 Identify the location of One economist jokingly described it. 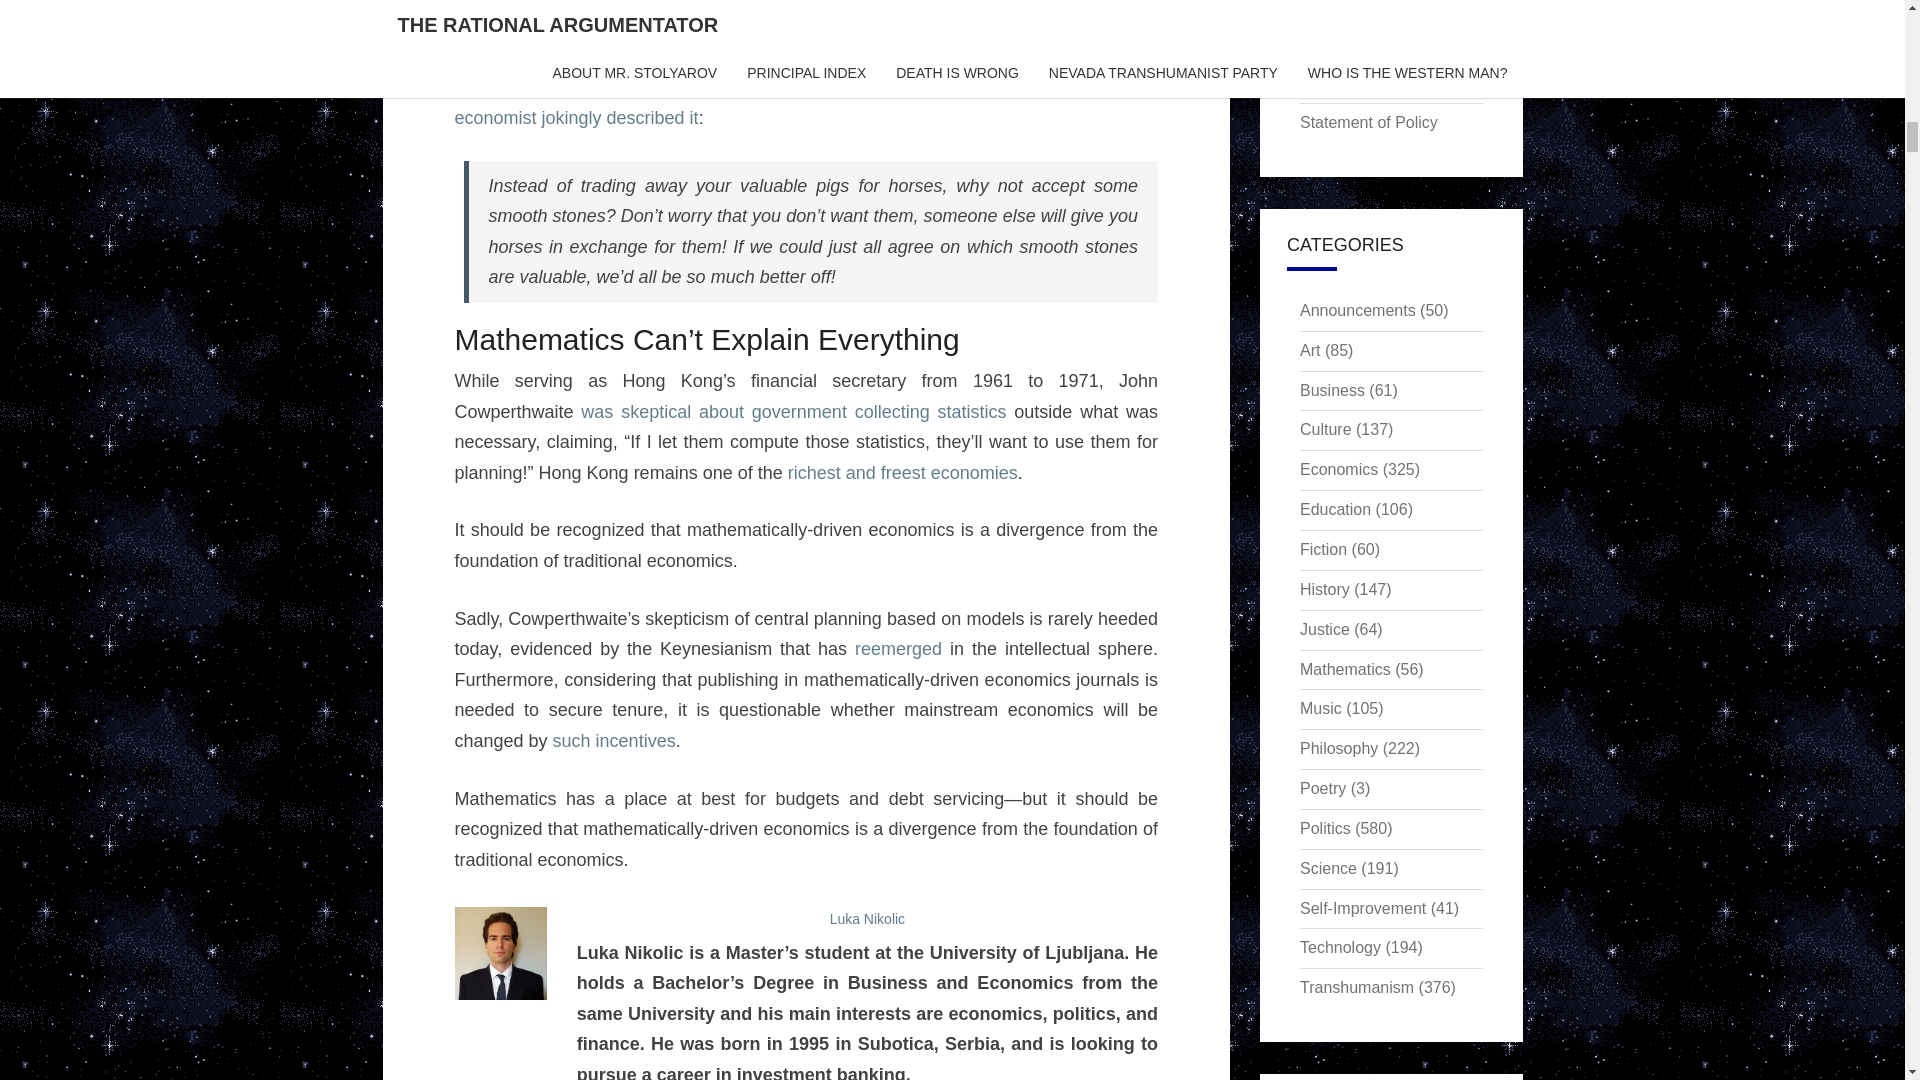
(805, 102).